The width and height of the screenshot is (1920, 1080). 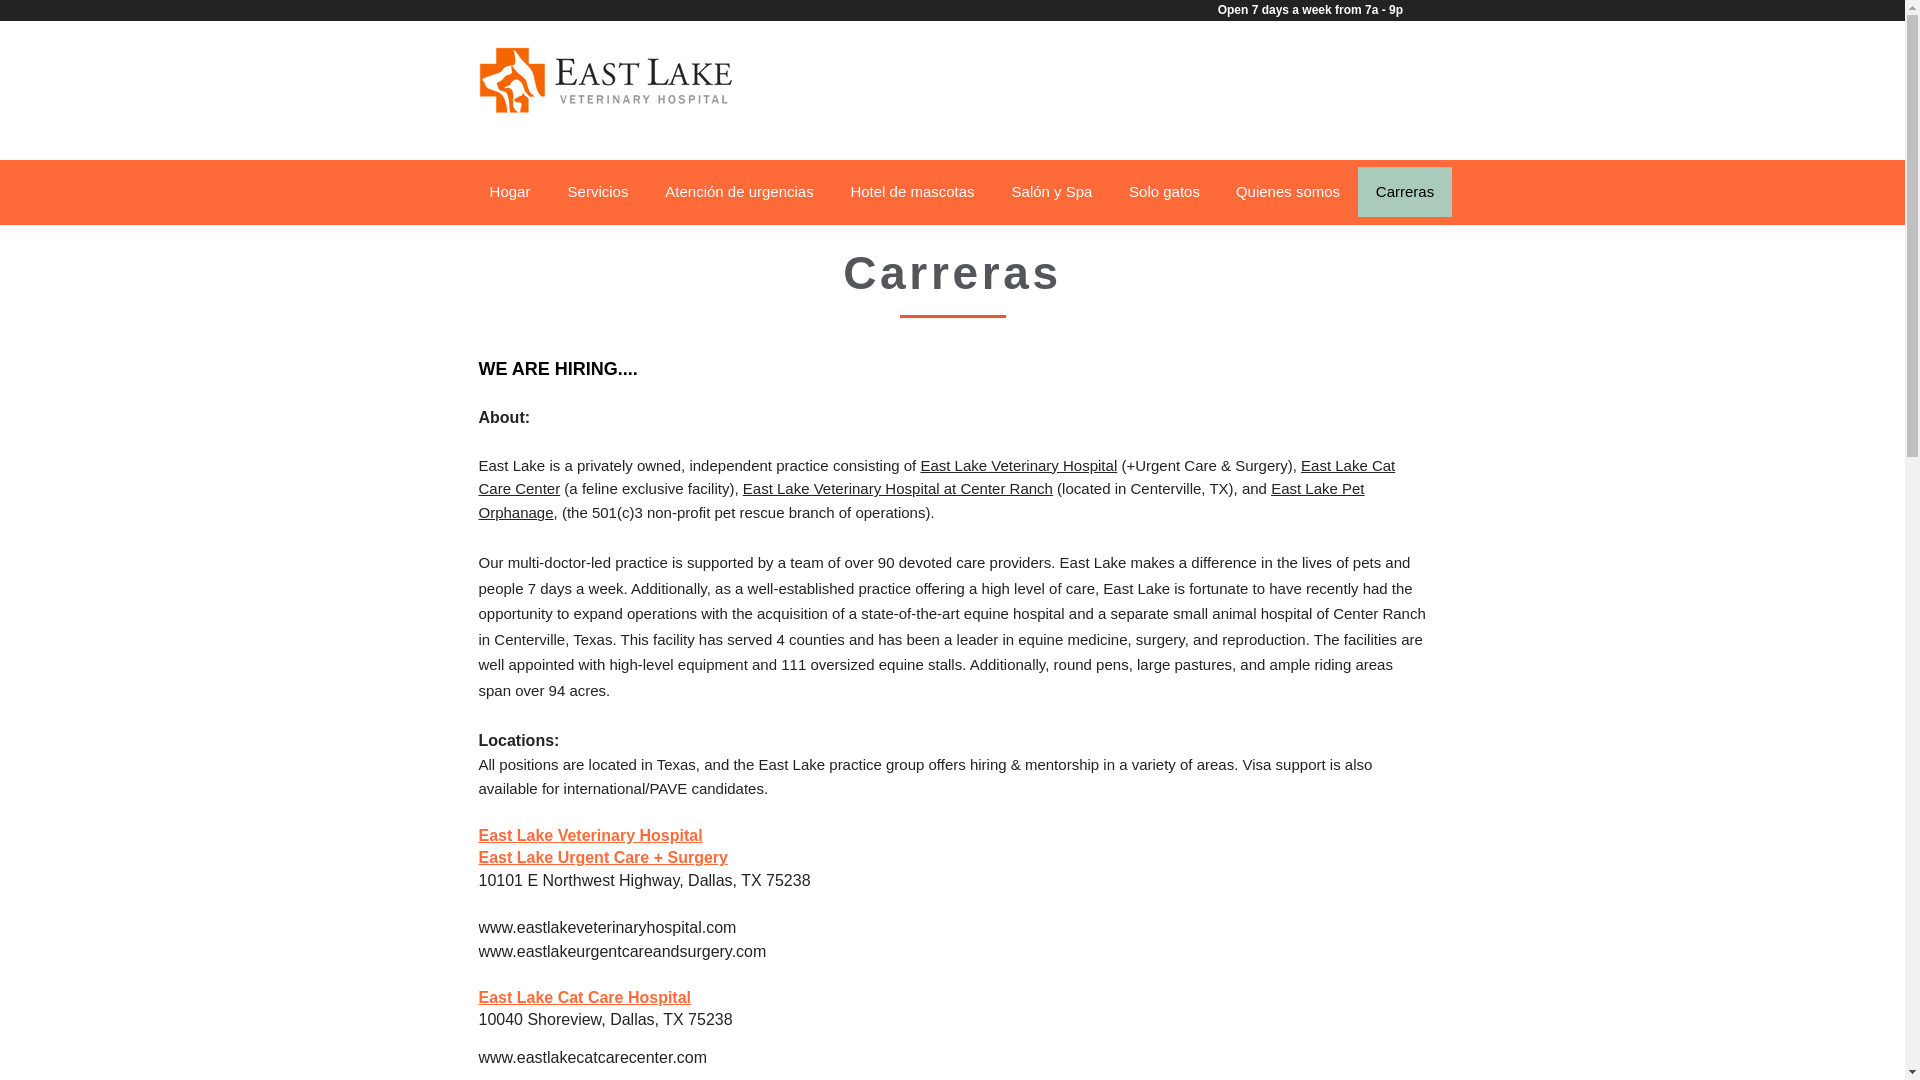 I want to click on www.eastlakeurgentcareandsurgery.com, so click(x=622, y=951).